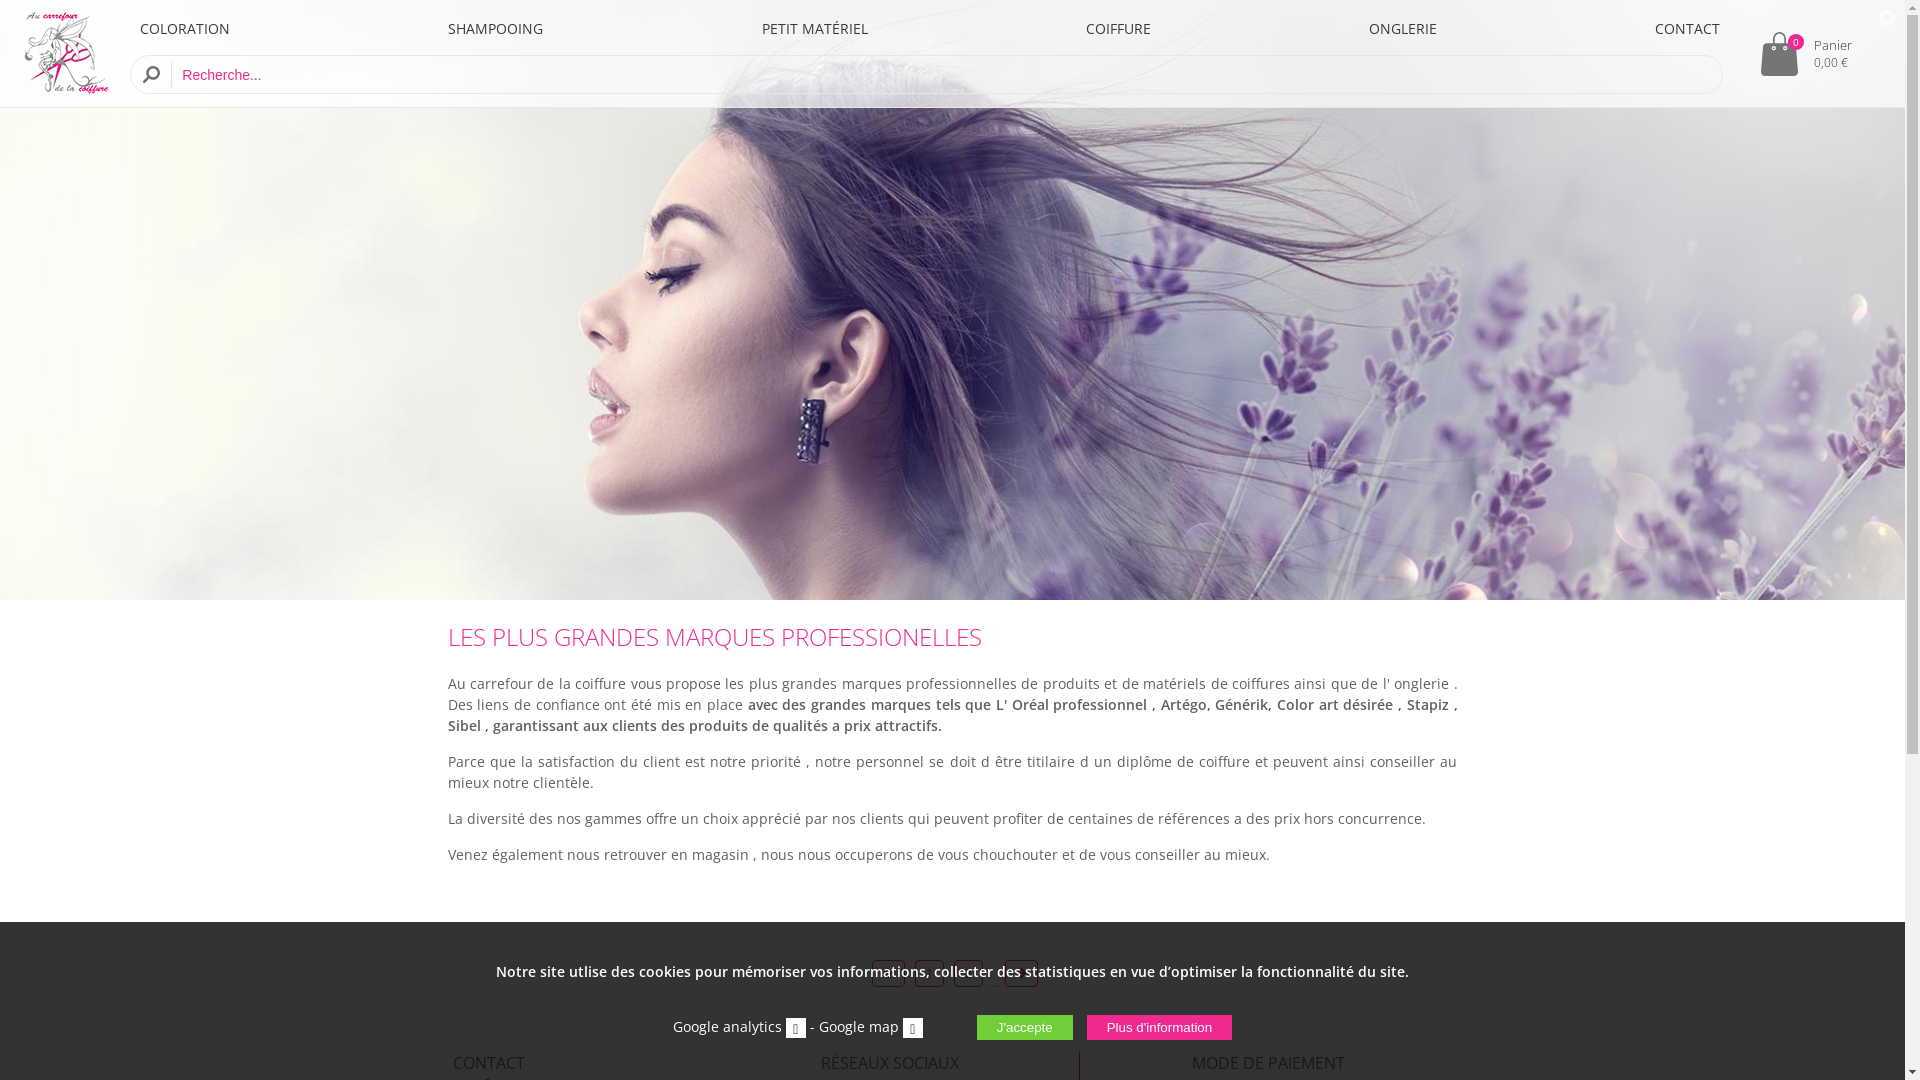  What do you see at coordinates (1118, 28) in the screenshot?
I see `COIFFURE` at bounding box center [1118, 28].